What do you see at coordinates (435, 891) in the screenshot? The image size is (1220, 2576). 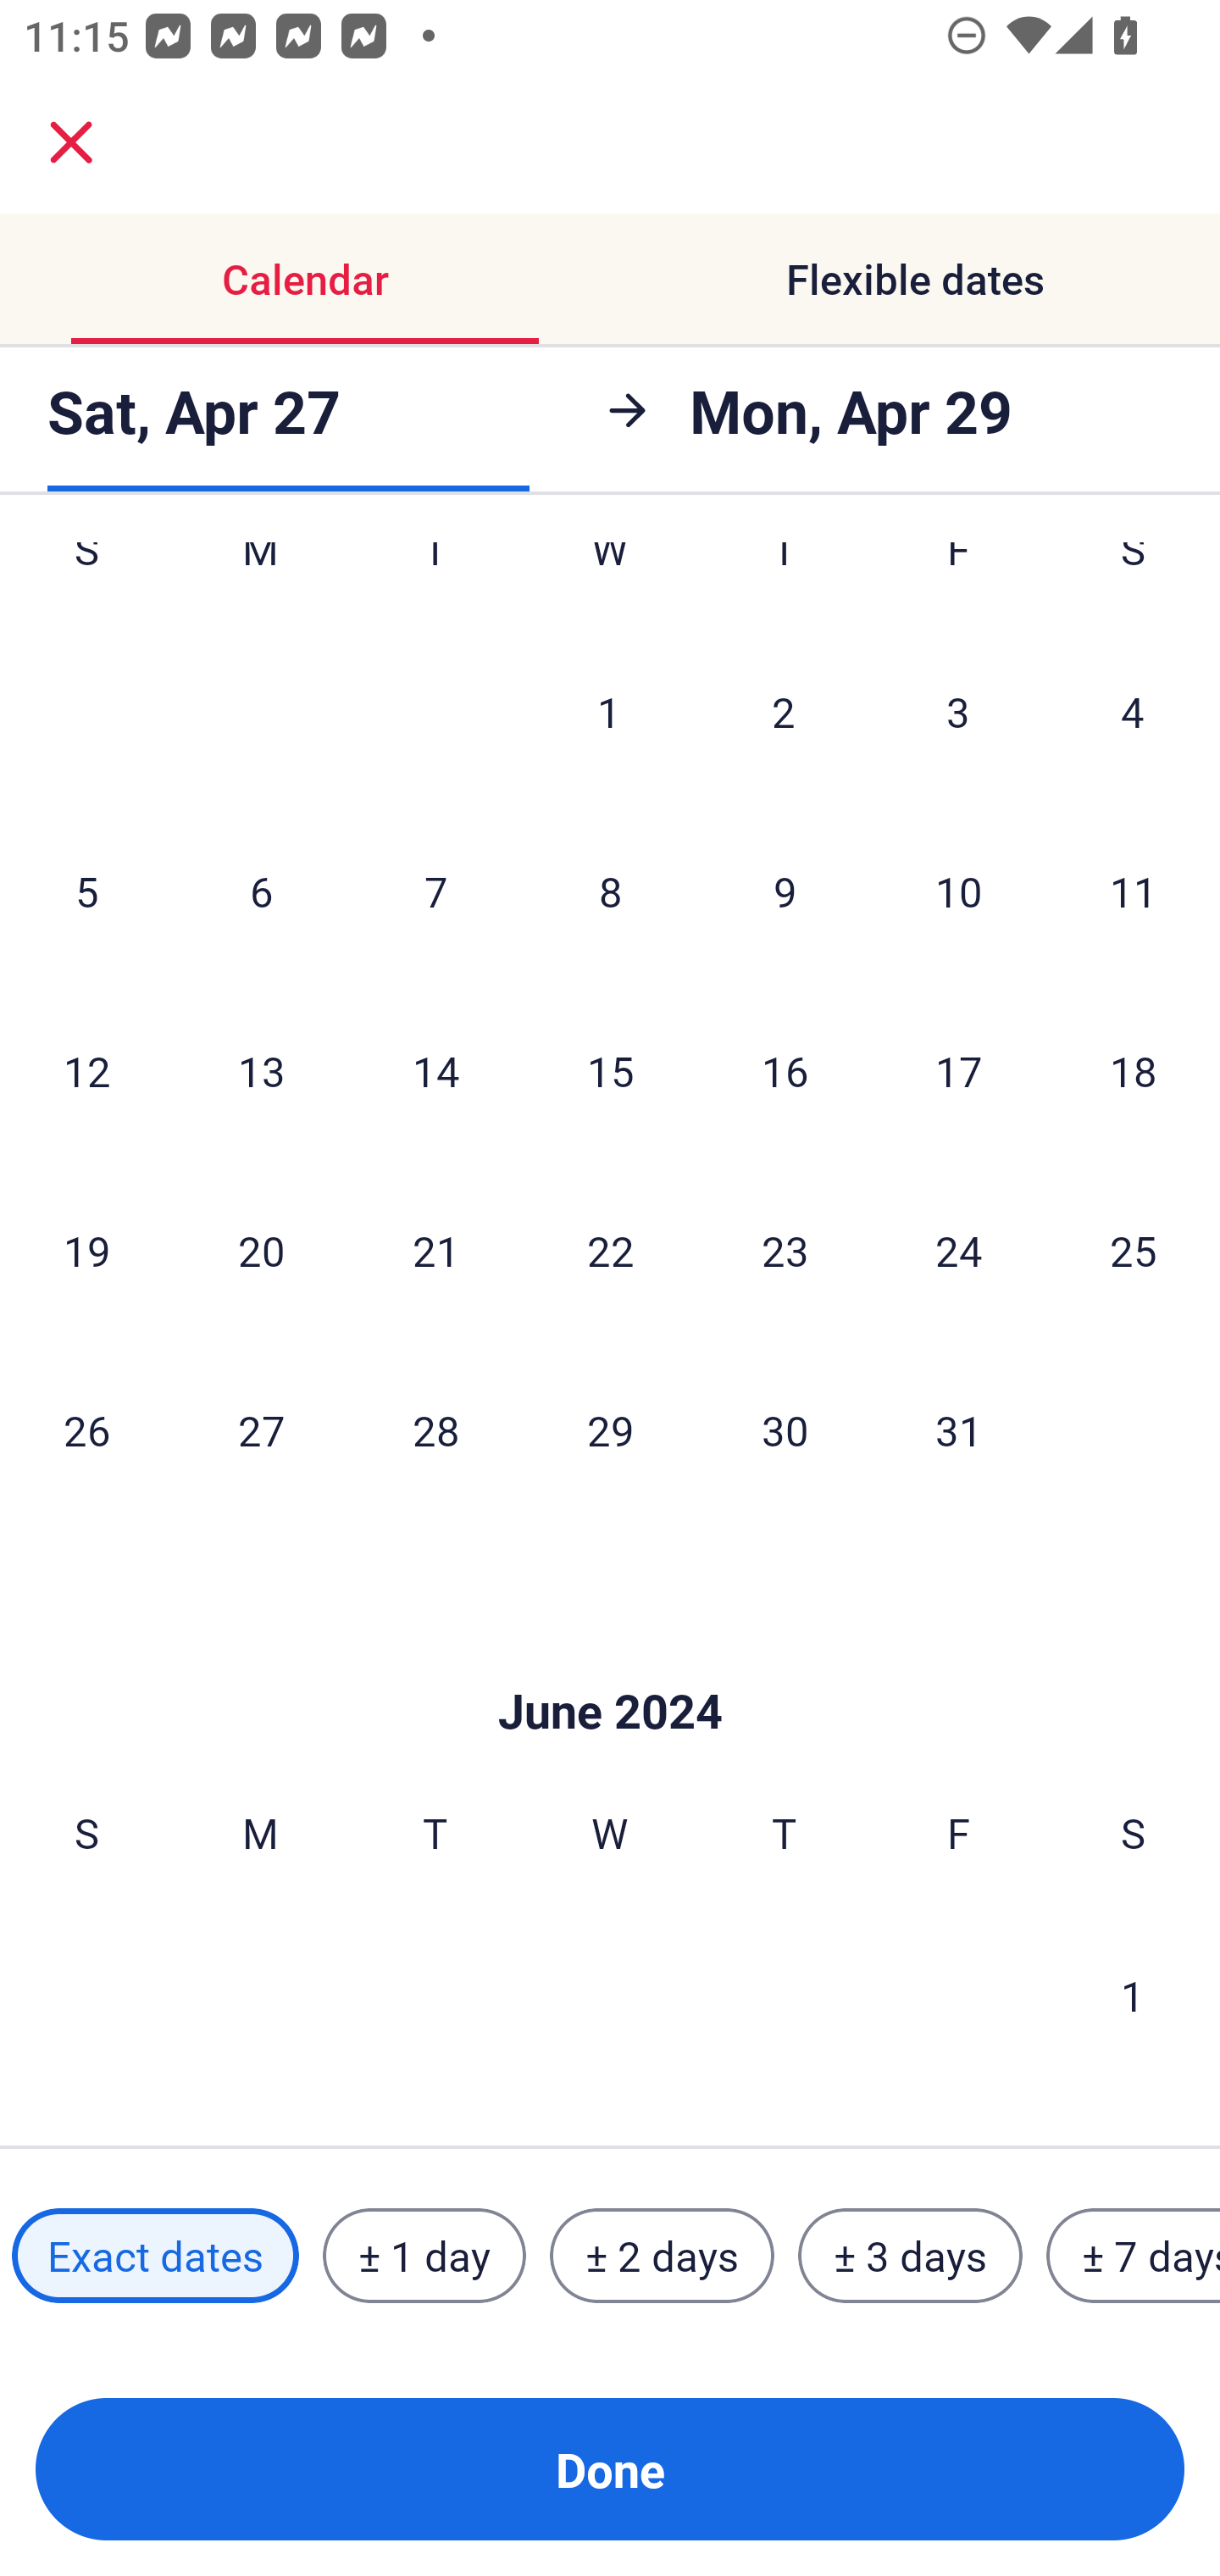 I see `7 Tuesday, May 7, 2024` at bounding box center [435, 891].